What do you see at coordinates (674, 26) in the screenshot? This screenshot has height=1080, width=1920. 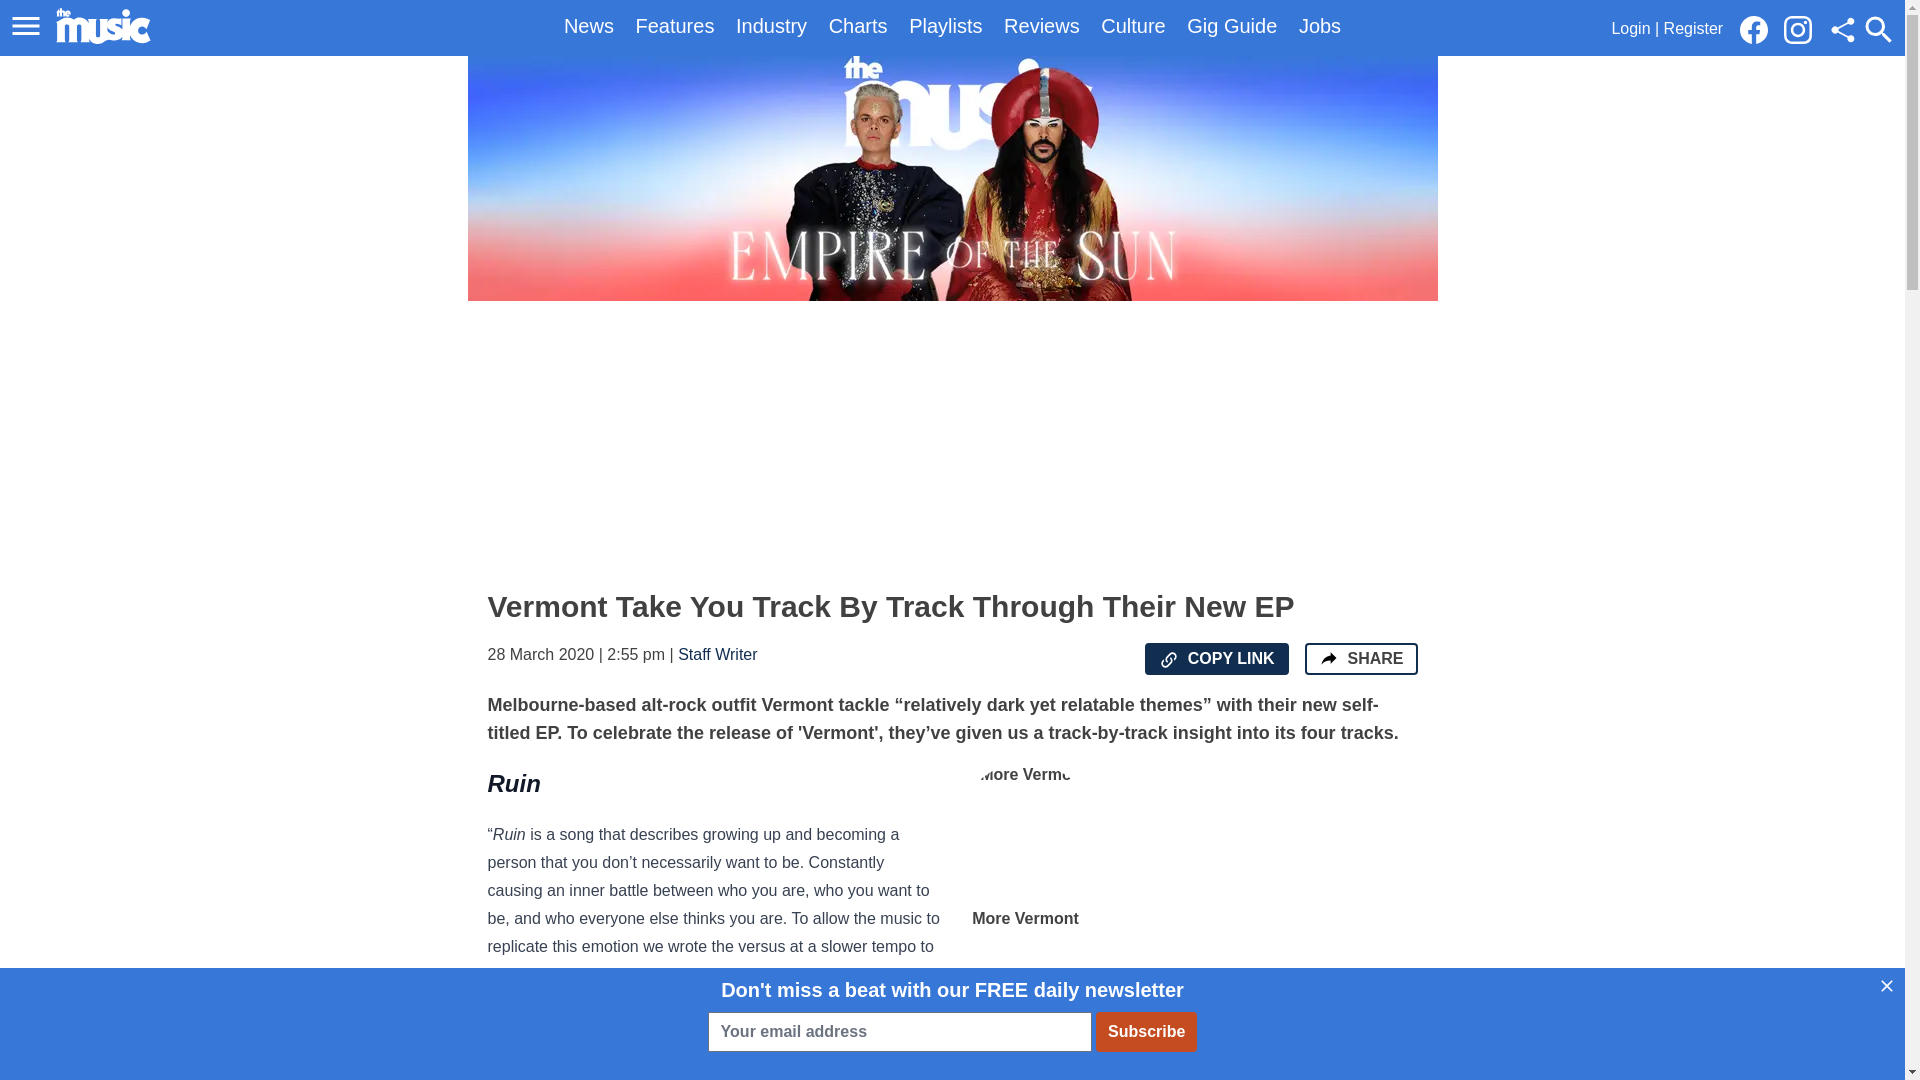 I see `Features` at bounding box center [674, 26].